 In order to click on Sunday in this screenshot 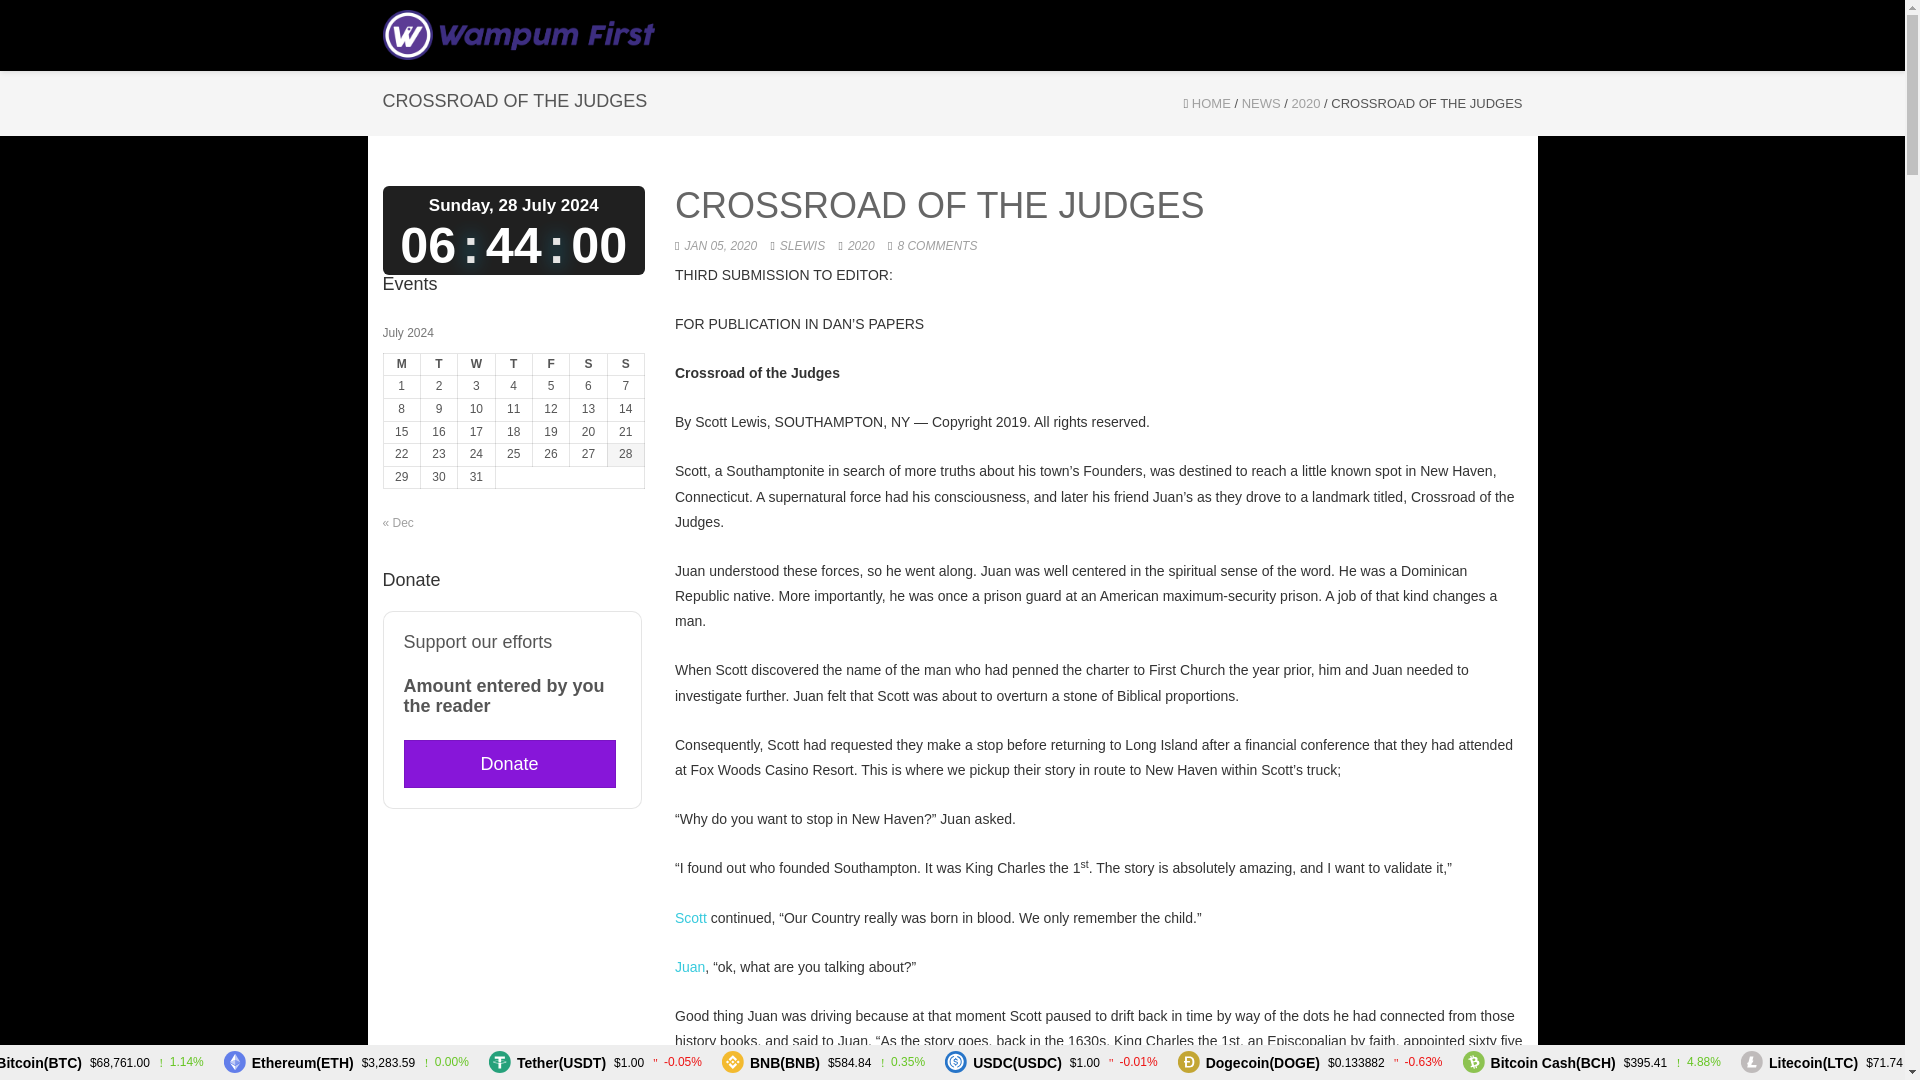, I will do `click(624, 364)`.